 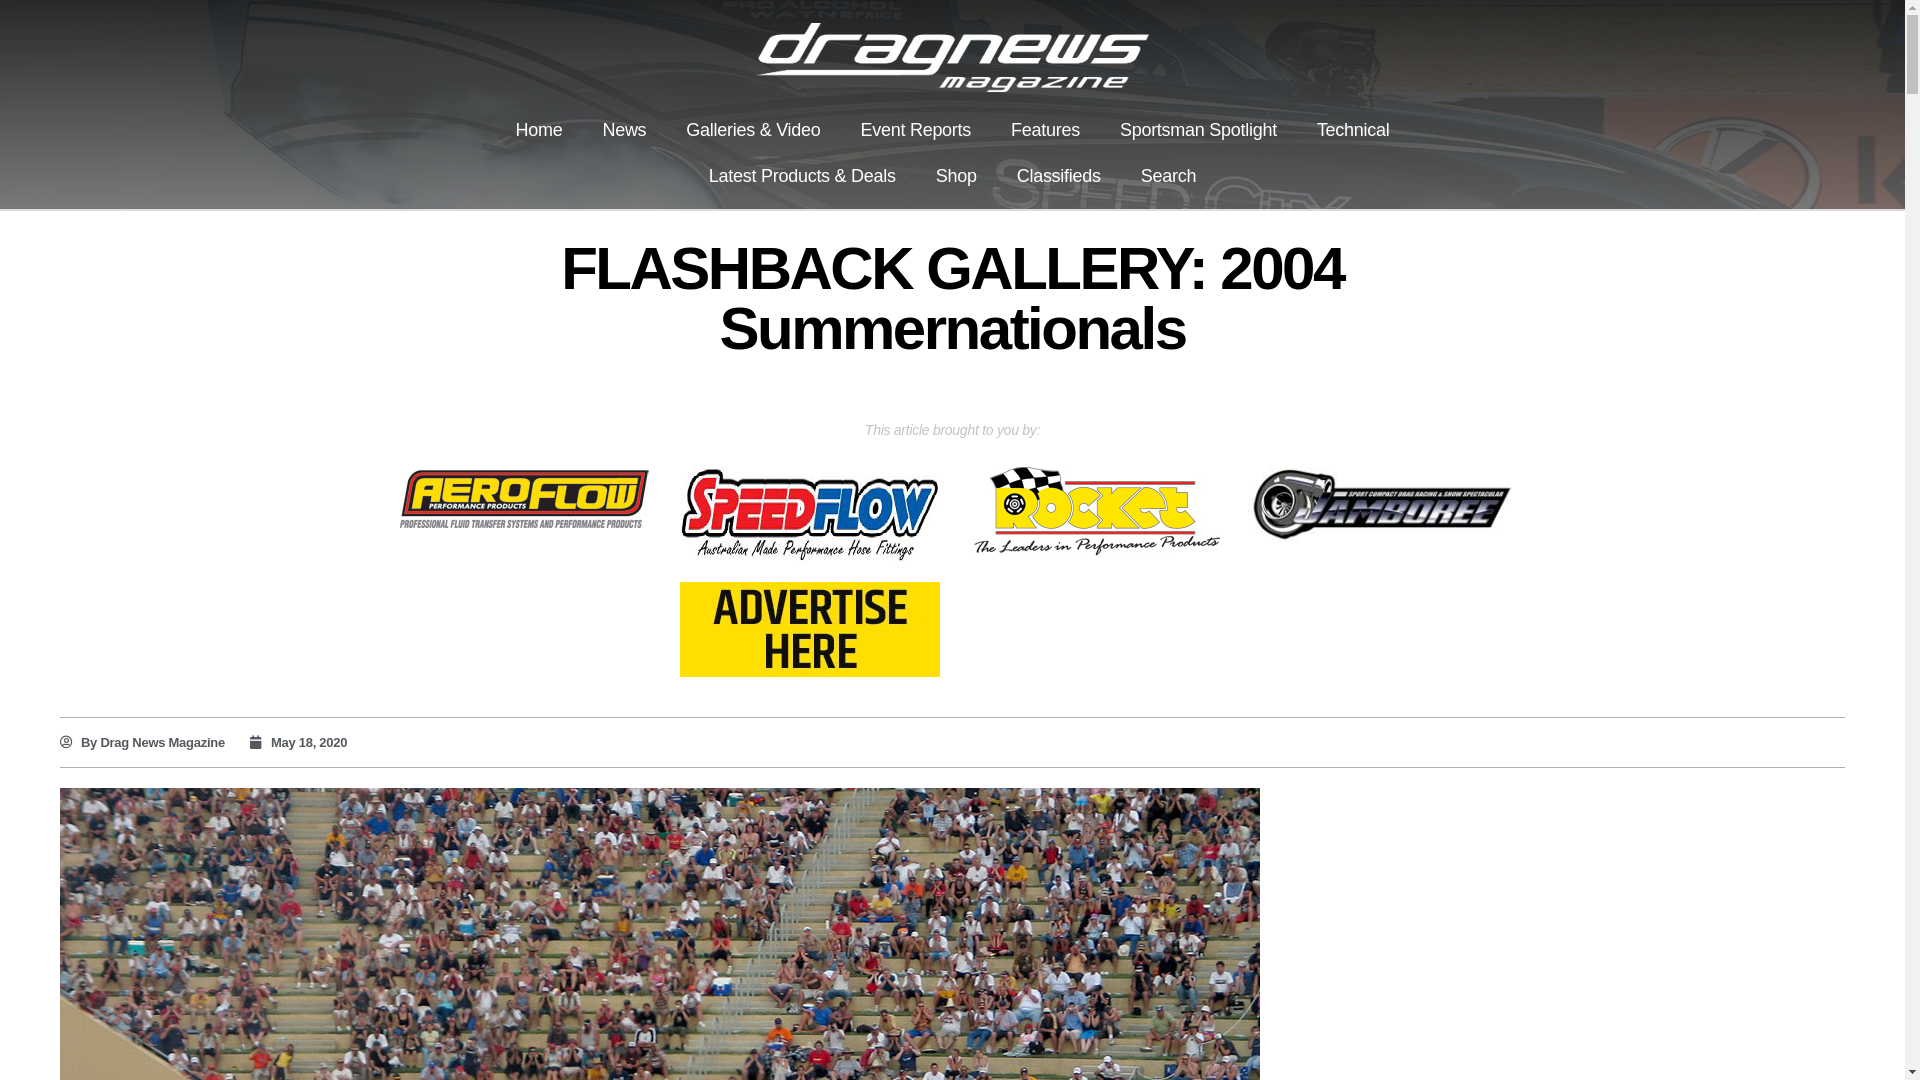 What do you see at coordinates (1354, 130) in the screenshot?
I see `Technical` at bounding box center [1354, 130].